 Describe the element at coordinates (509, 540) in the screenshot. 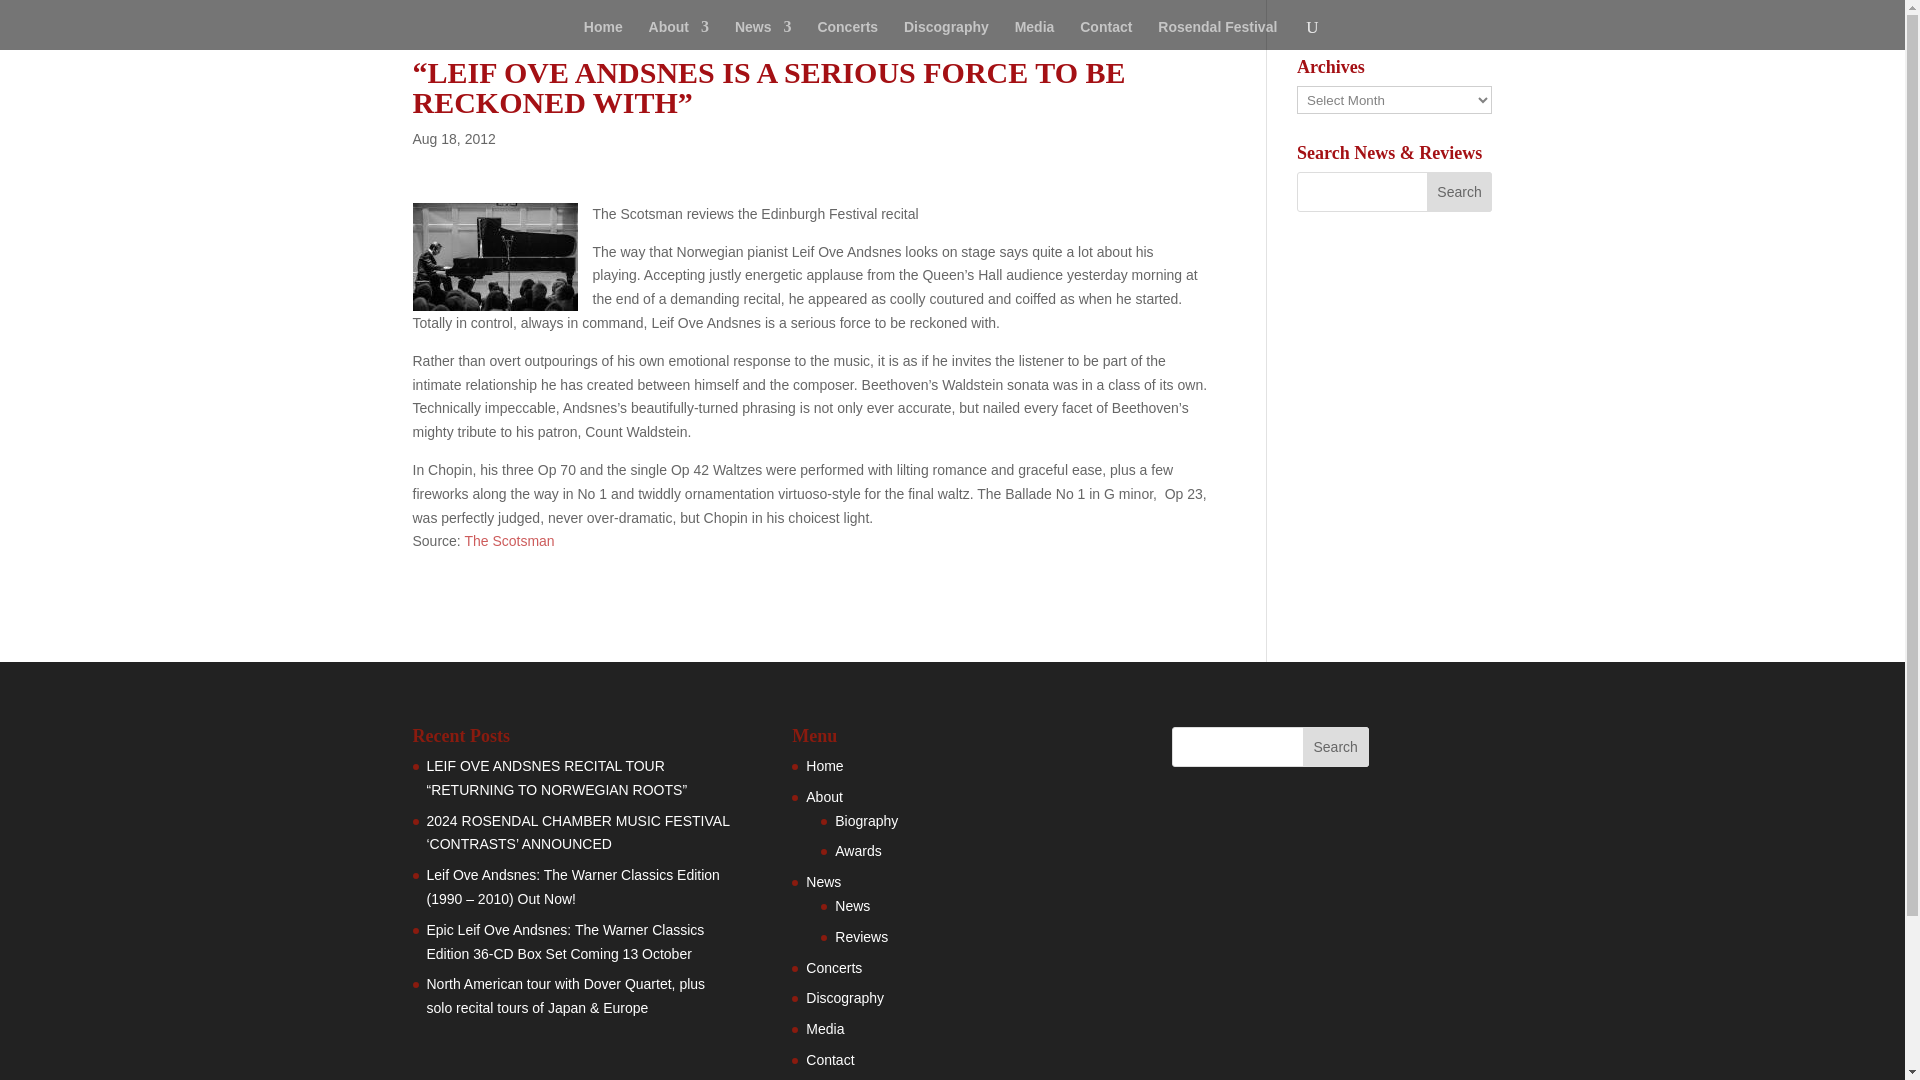

I see `The Scotsman` at that location.